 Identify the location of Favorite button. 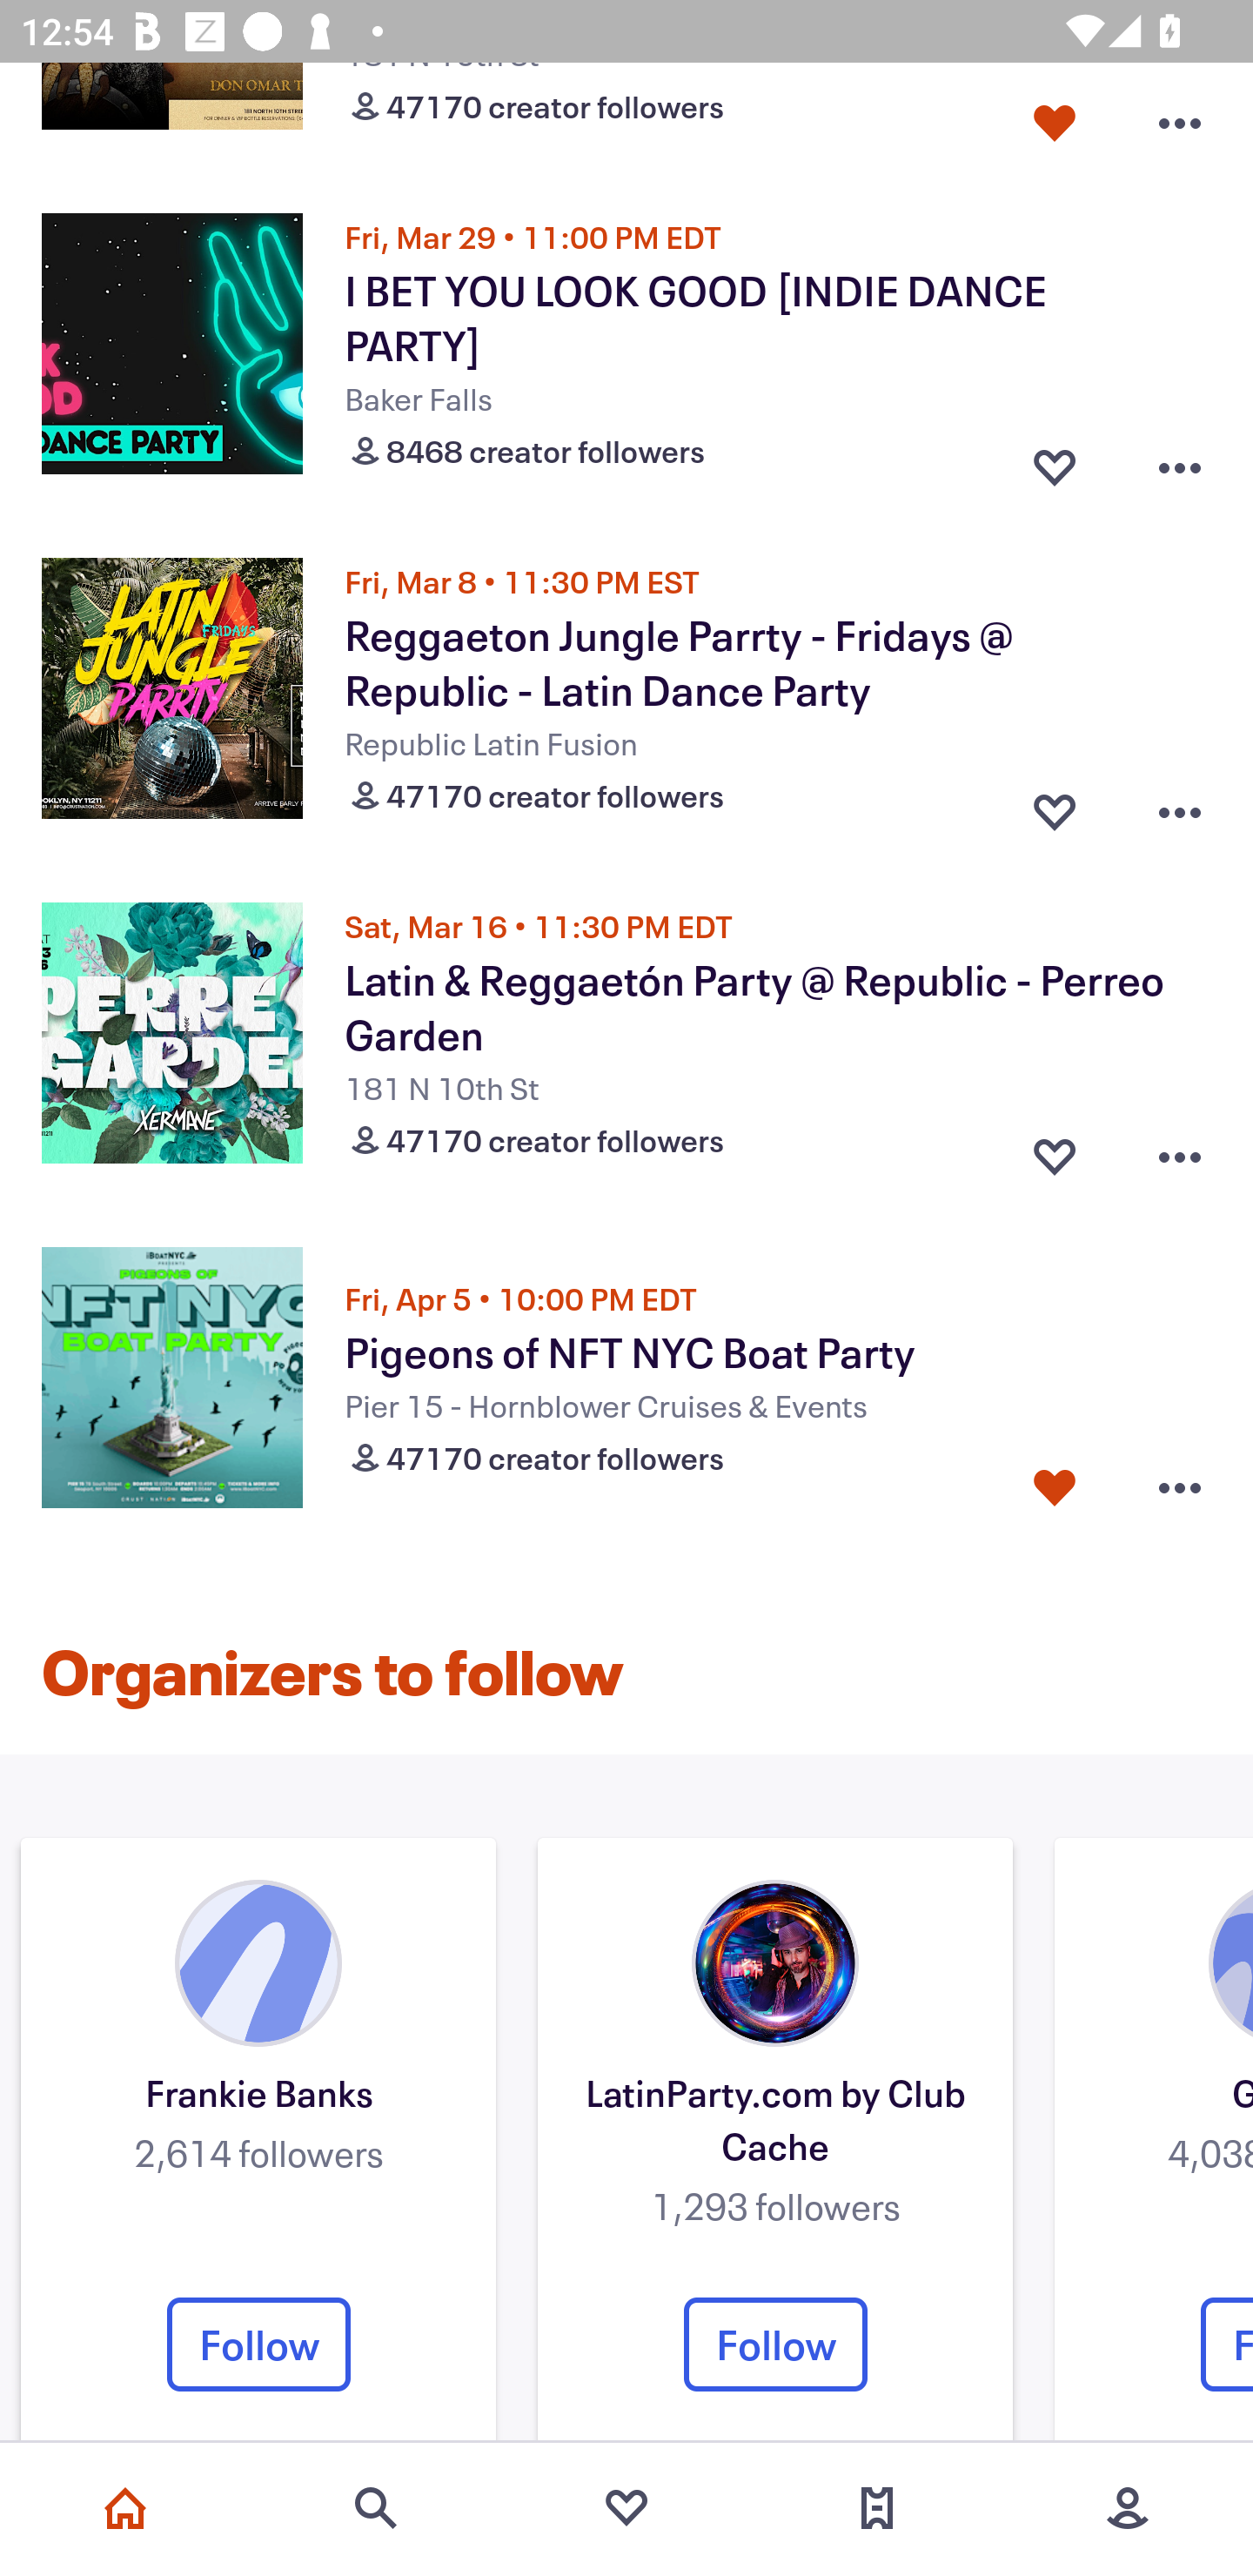
(1055, 1486).